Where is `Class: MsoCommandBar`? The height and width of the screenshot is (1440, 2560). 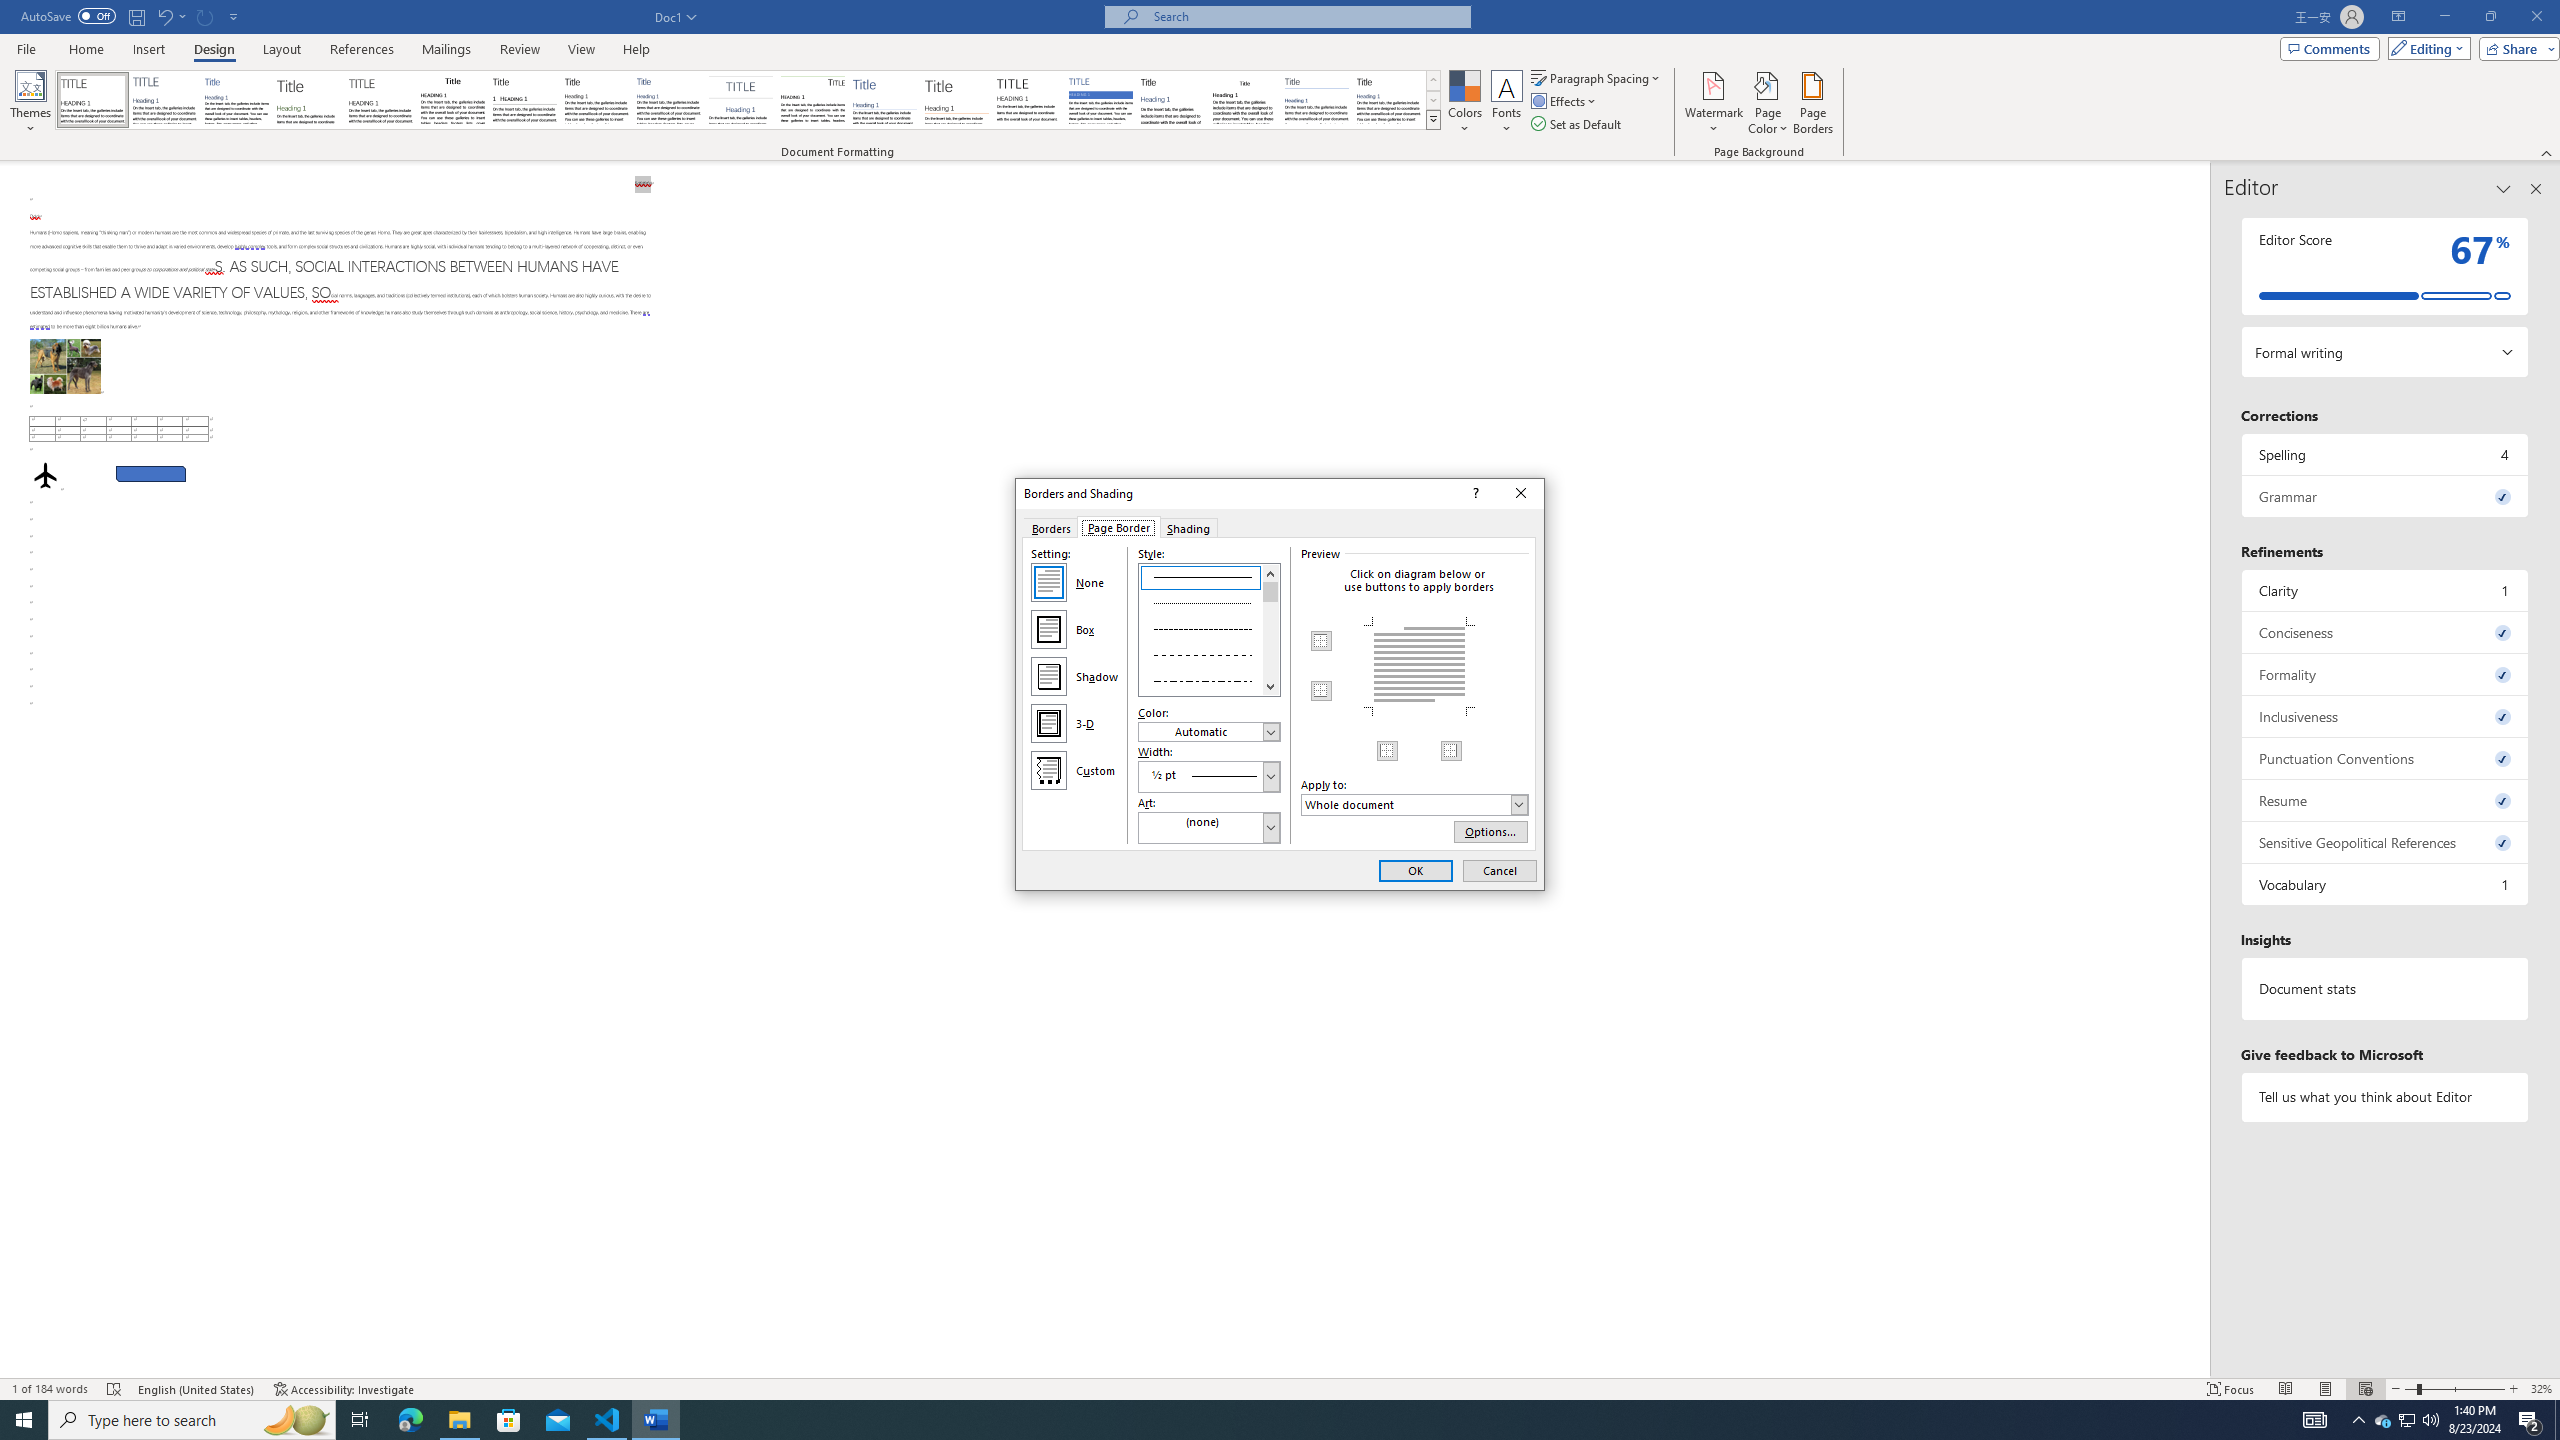 Class: MsoCommandBar is located at coordinates (1280, 80).